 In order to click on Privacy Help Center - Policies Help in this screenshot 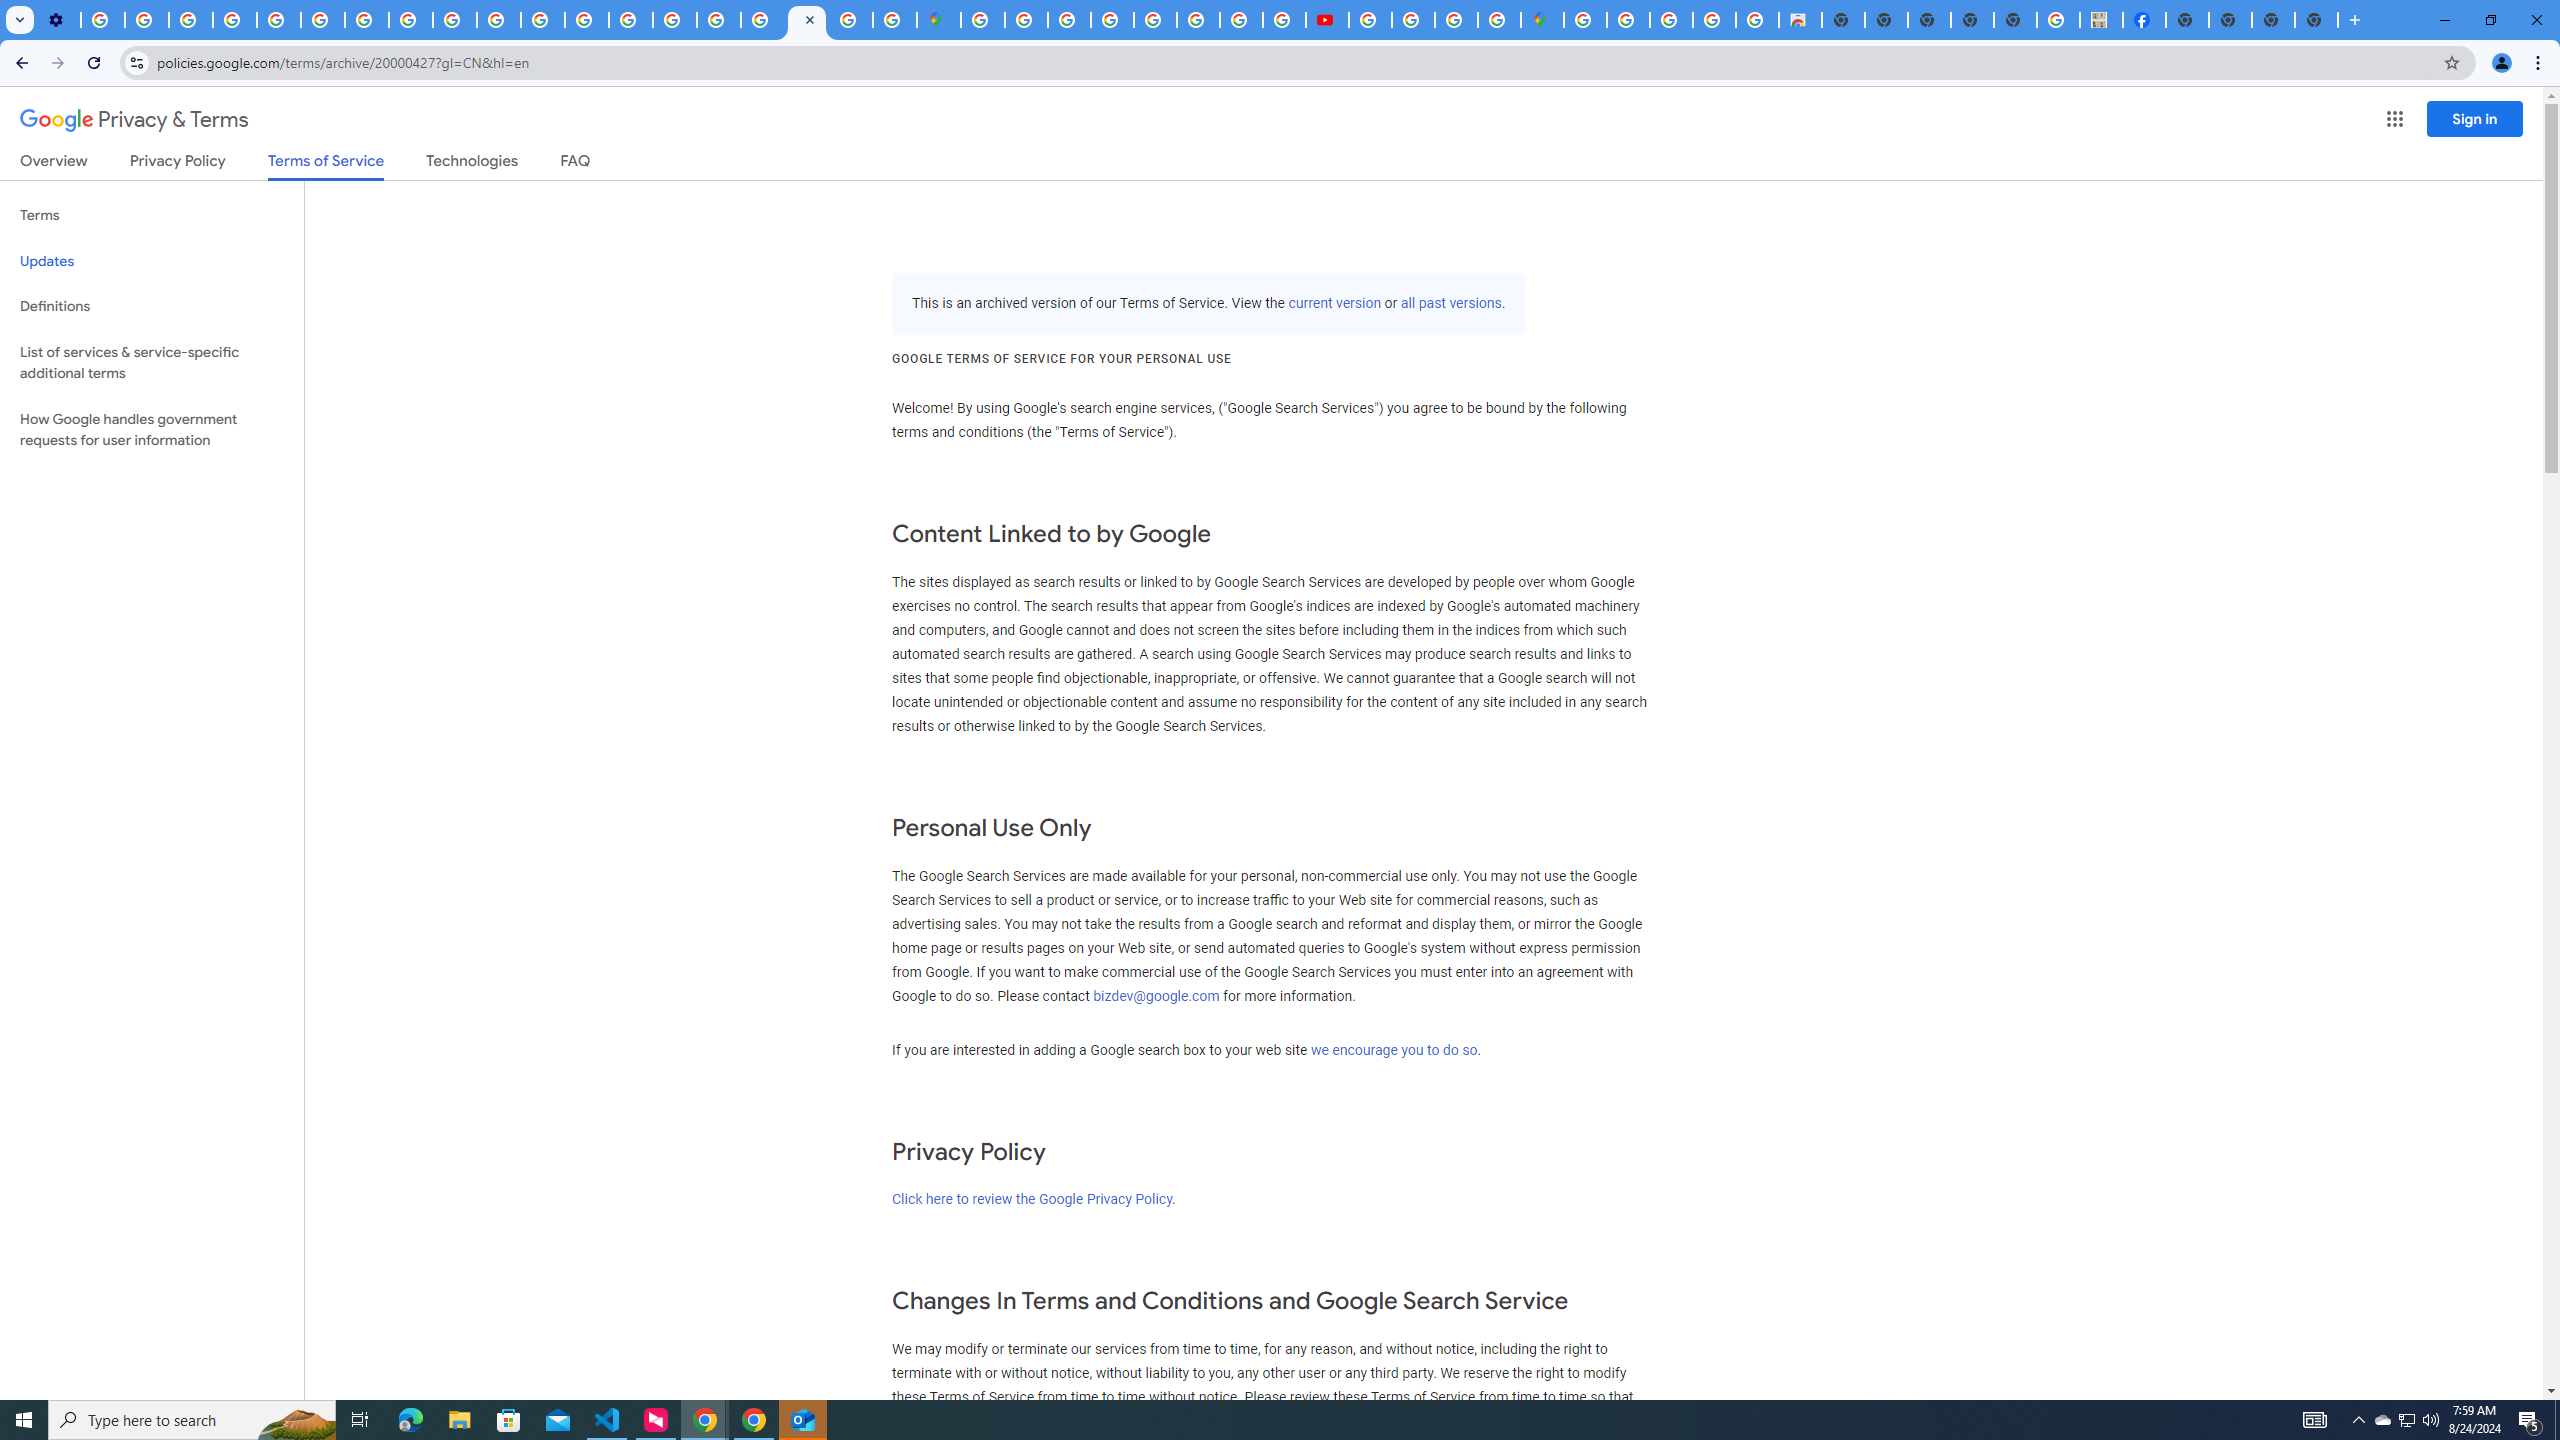, I will do `click(278, 20)`.